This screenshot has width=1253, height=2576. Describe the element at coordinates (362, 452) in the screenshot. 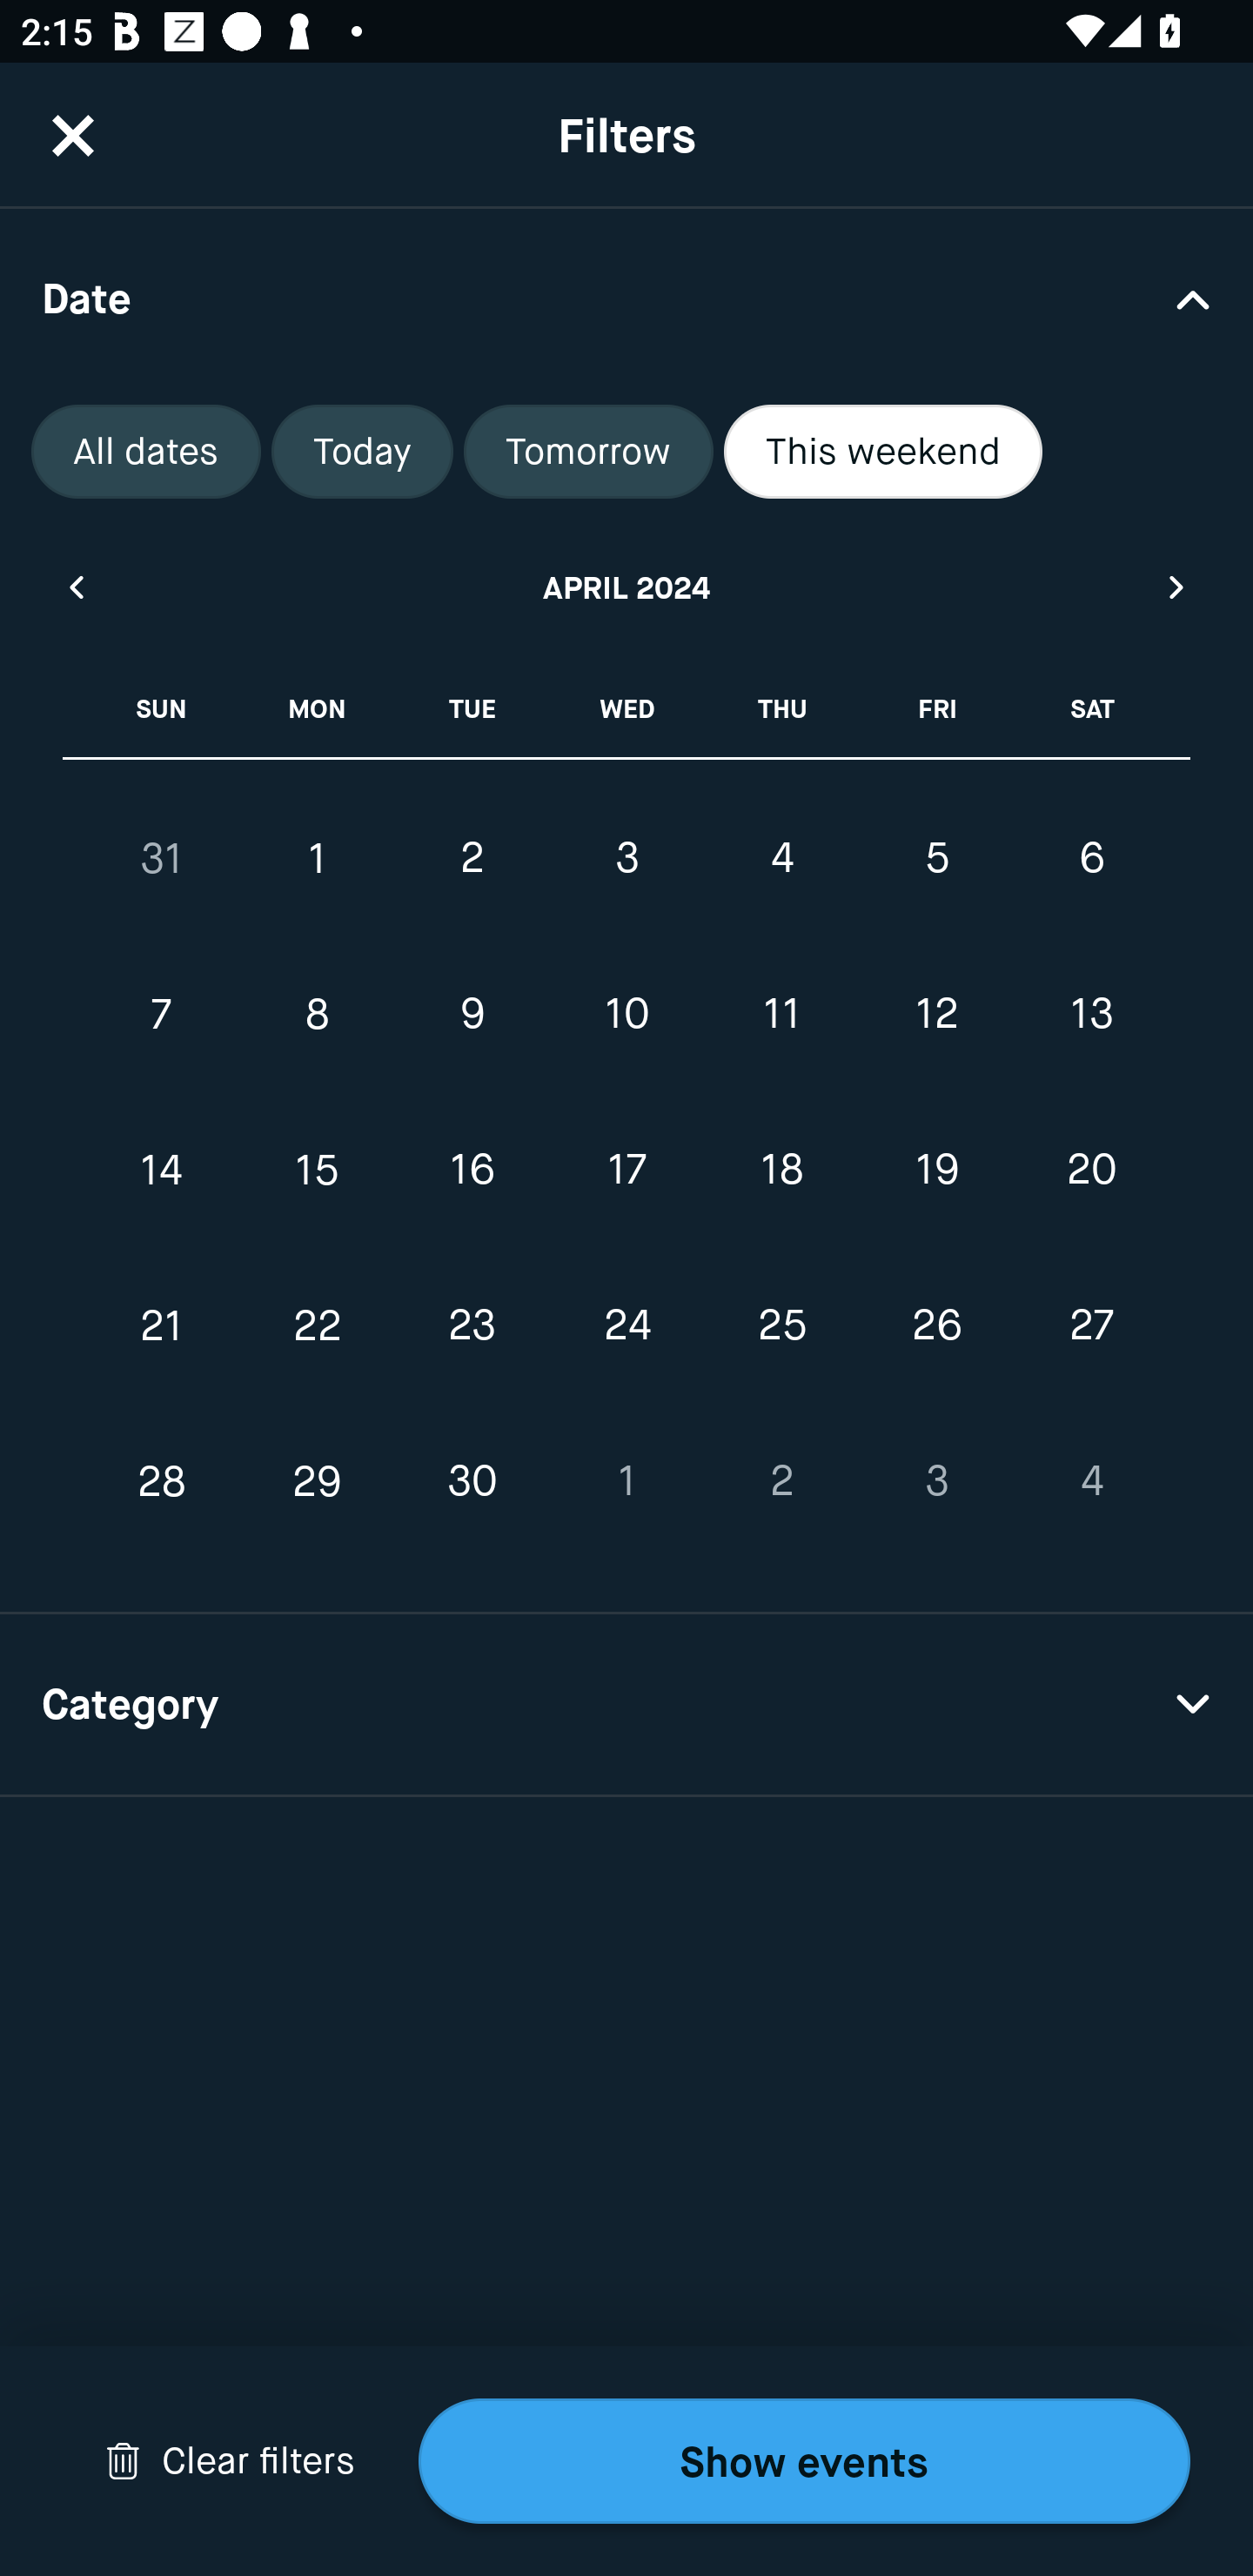

I see `Today` at that location.